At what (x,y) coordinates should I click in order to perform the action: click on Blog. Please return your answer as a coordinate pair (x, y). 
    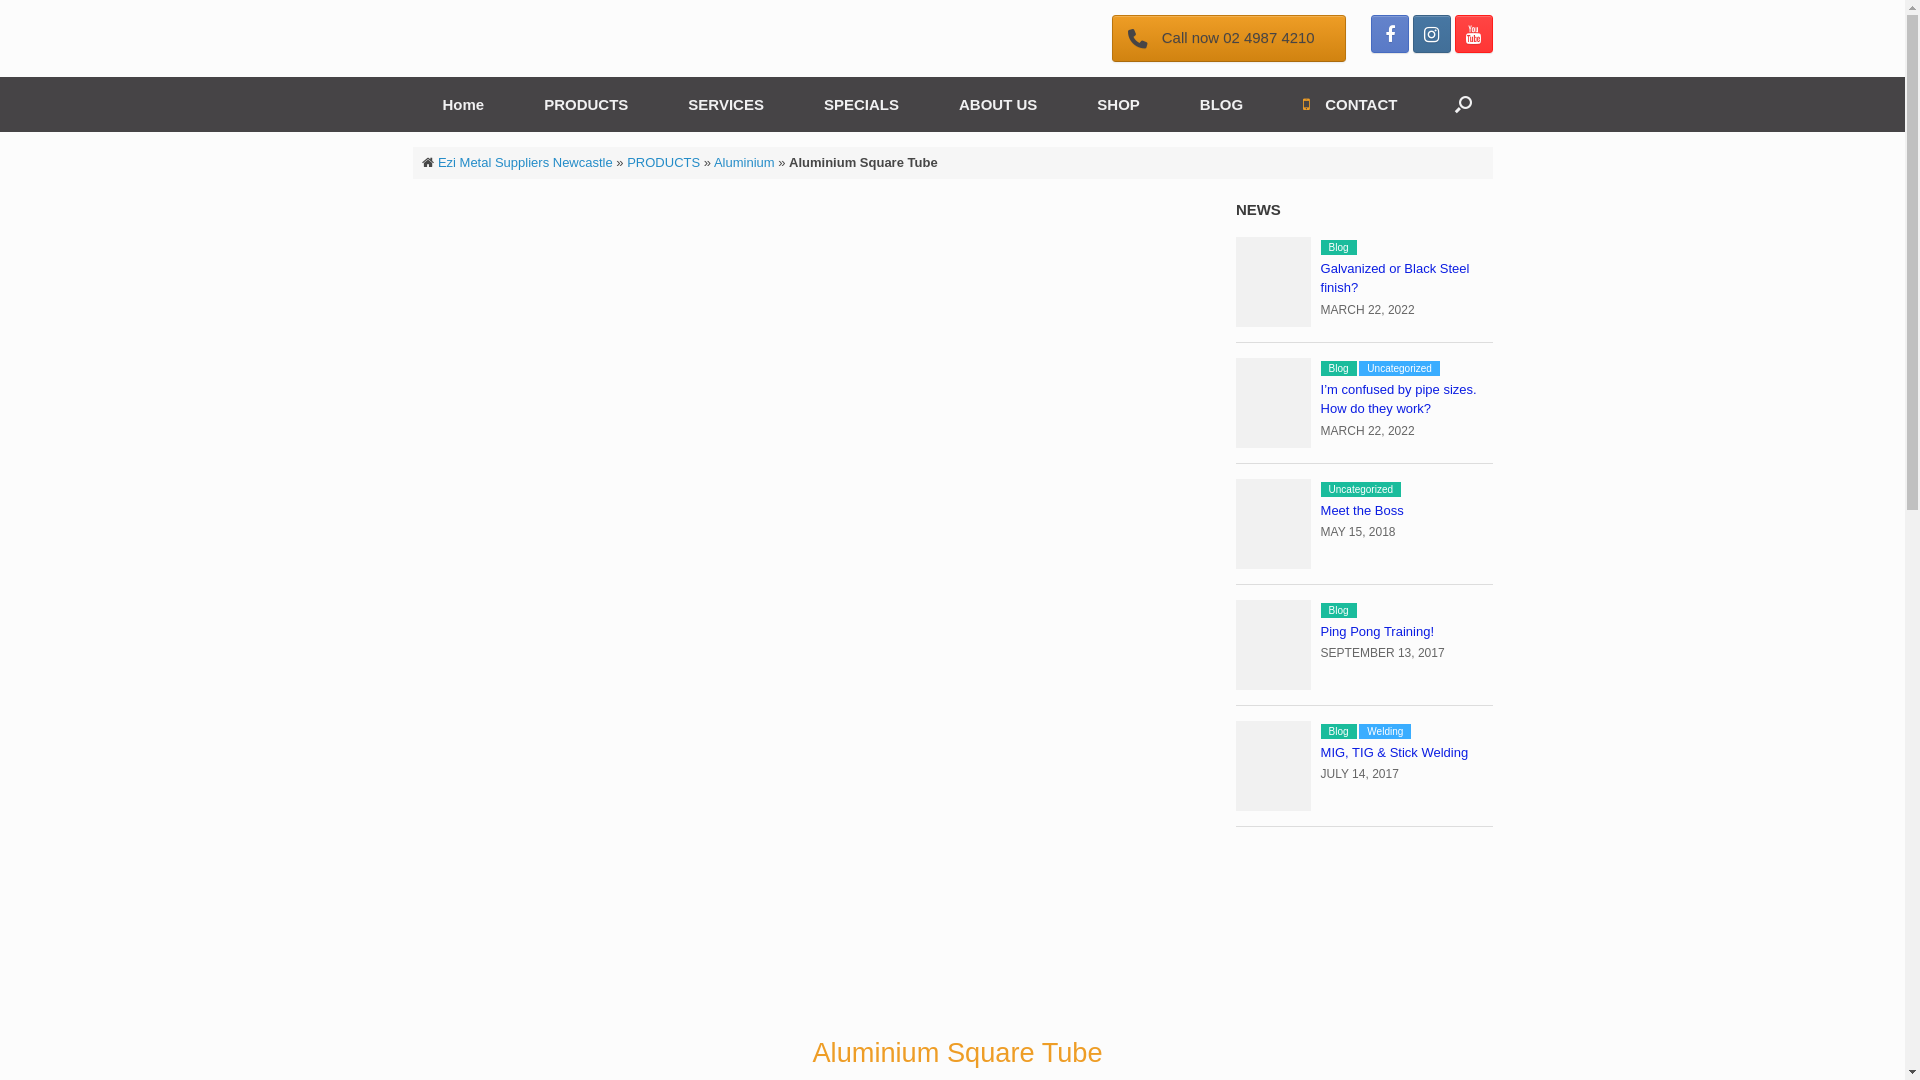
    Looking at the image, I should click on (1339, 248).